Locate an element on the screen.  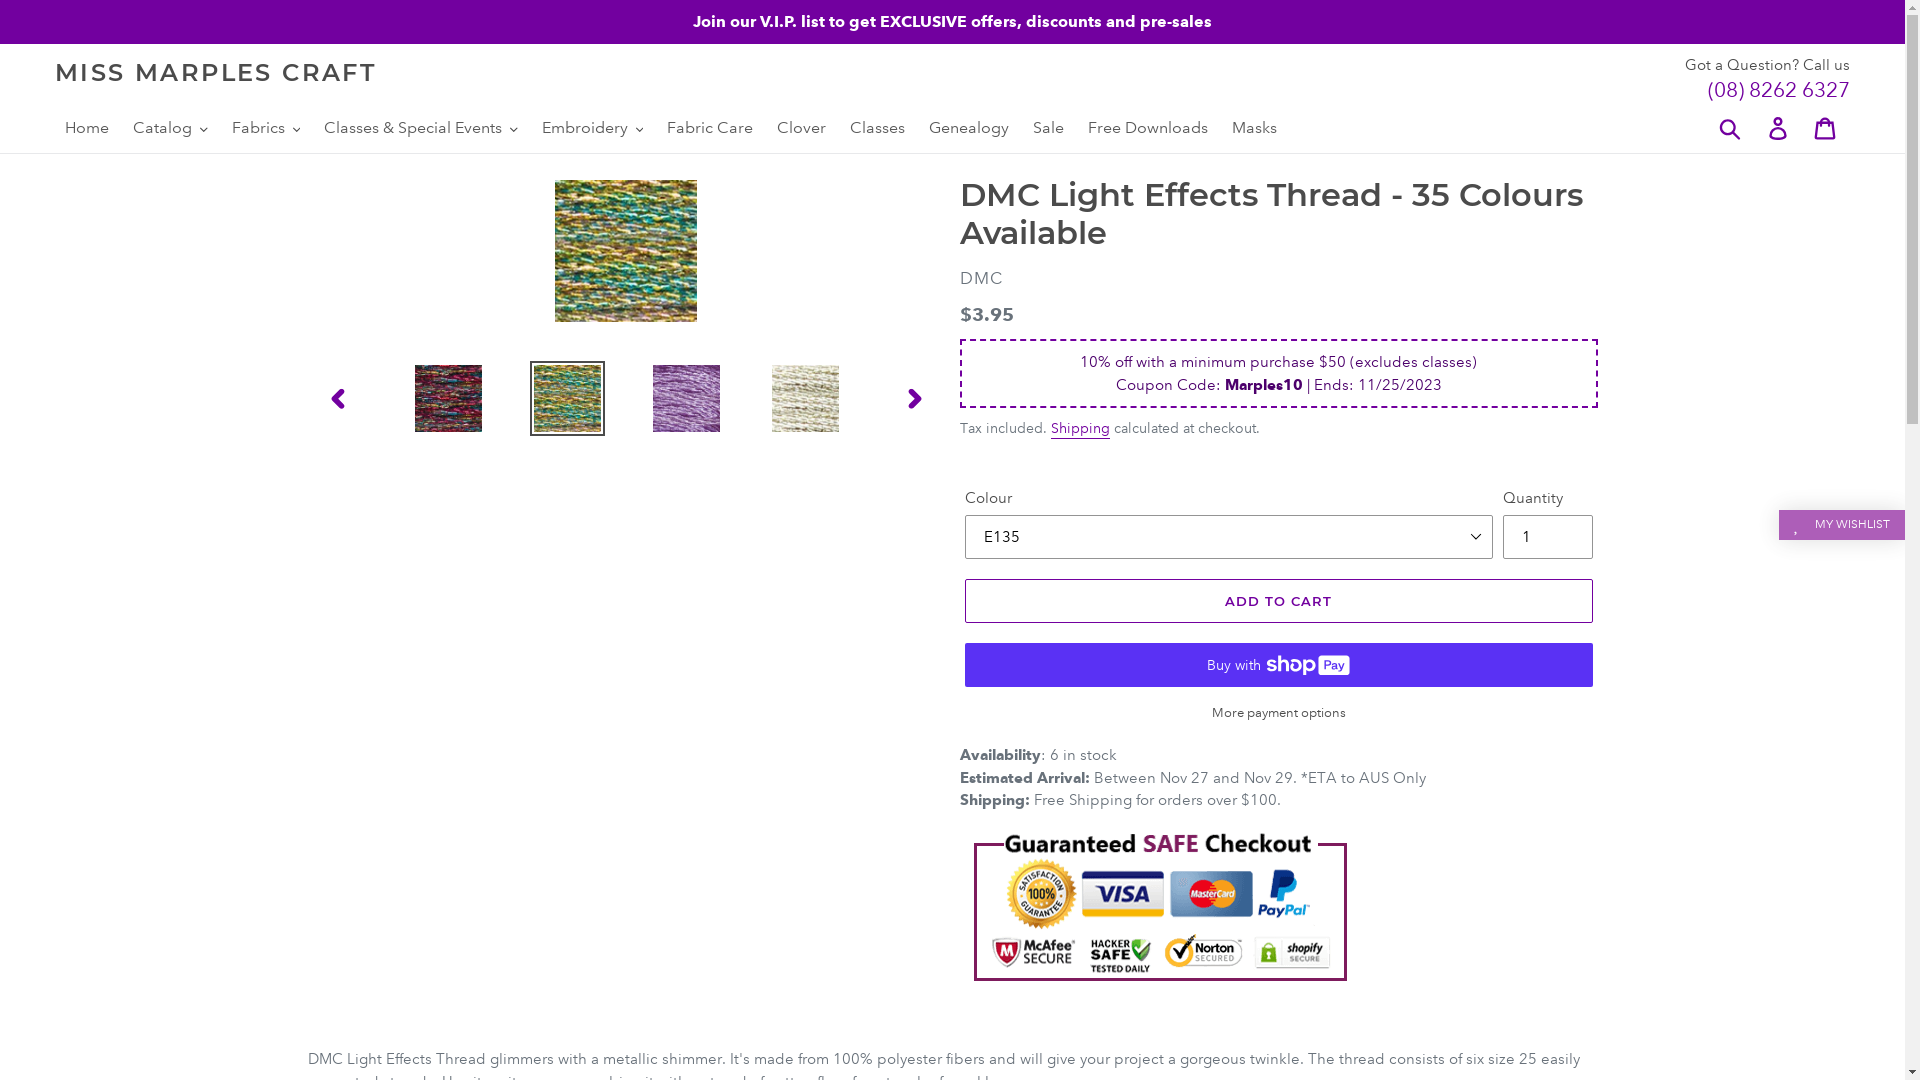
Clover is located at coordinates (802, 128).